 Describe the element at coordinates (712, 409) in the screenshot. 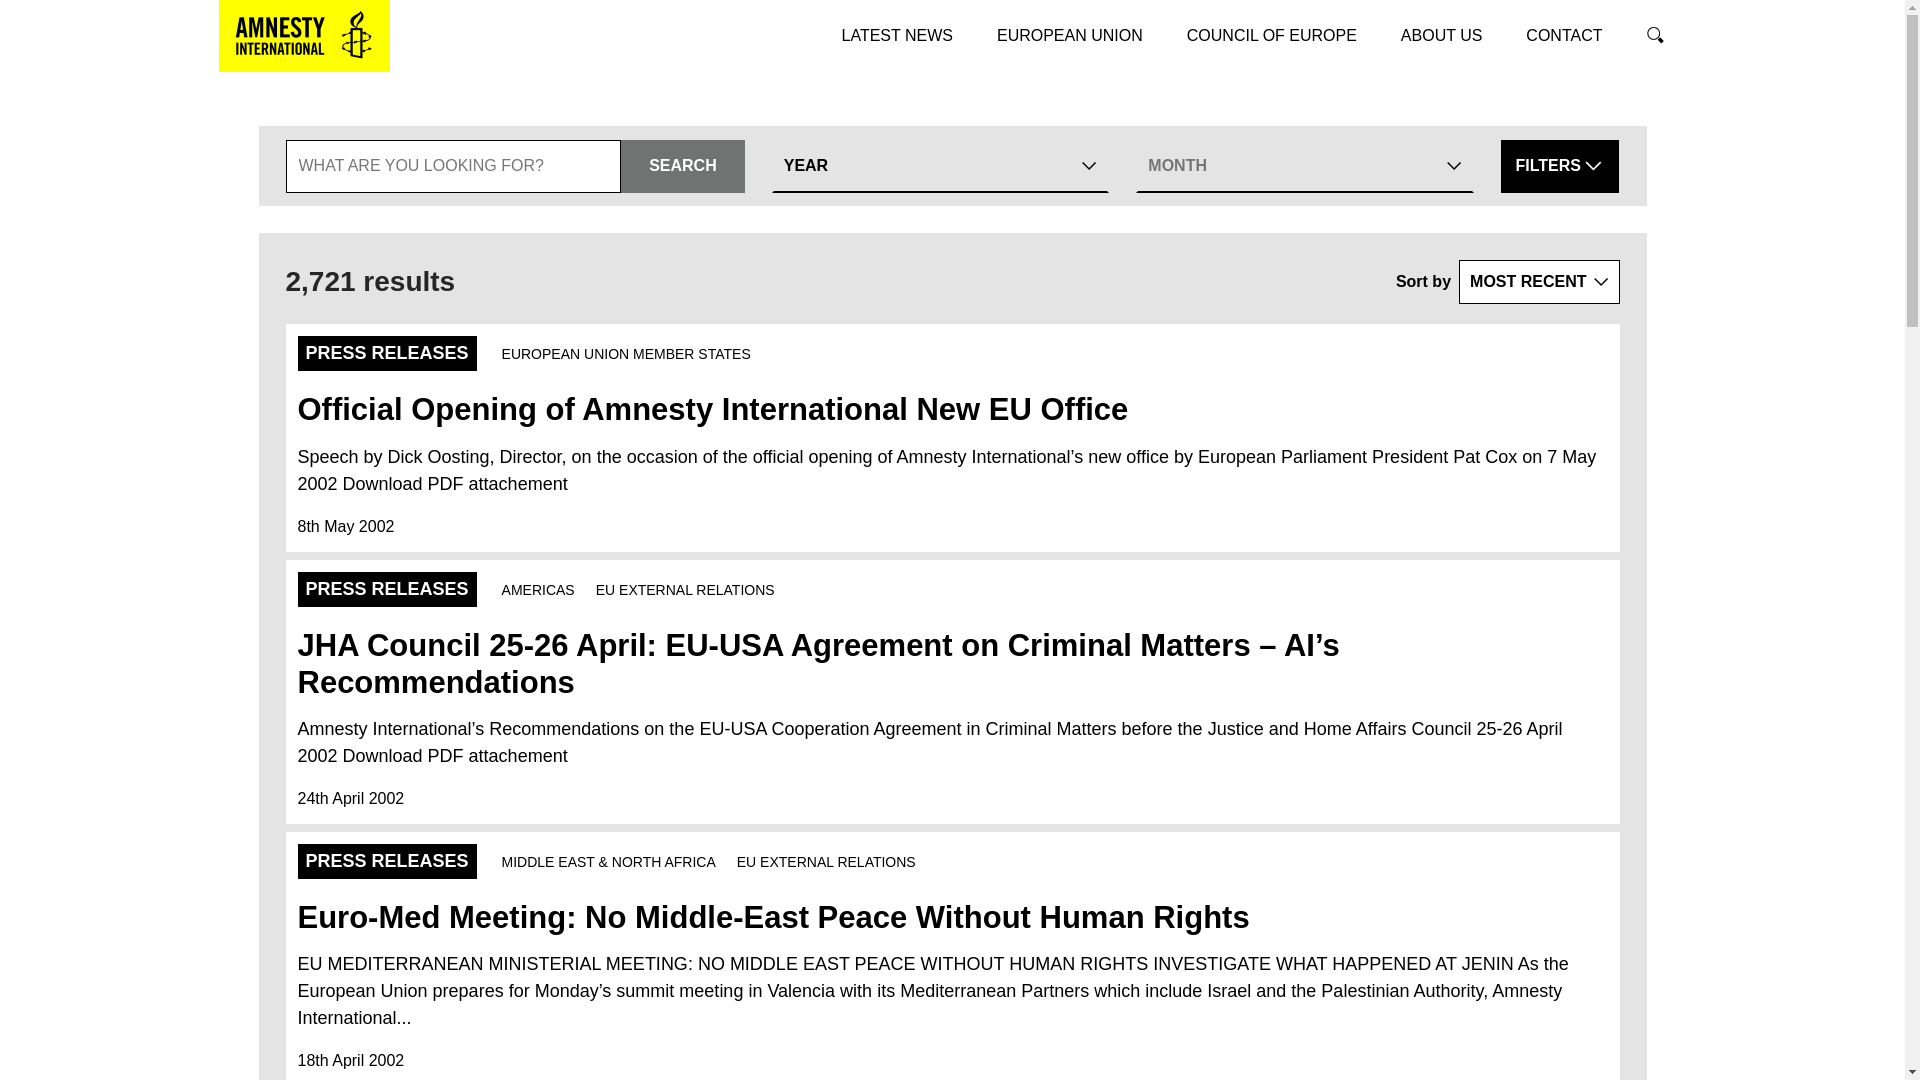

I see `Official Opening of Amnesty International New EU Office` at that location.